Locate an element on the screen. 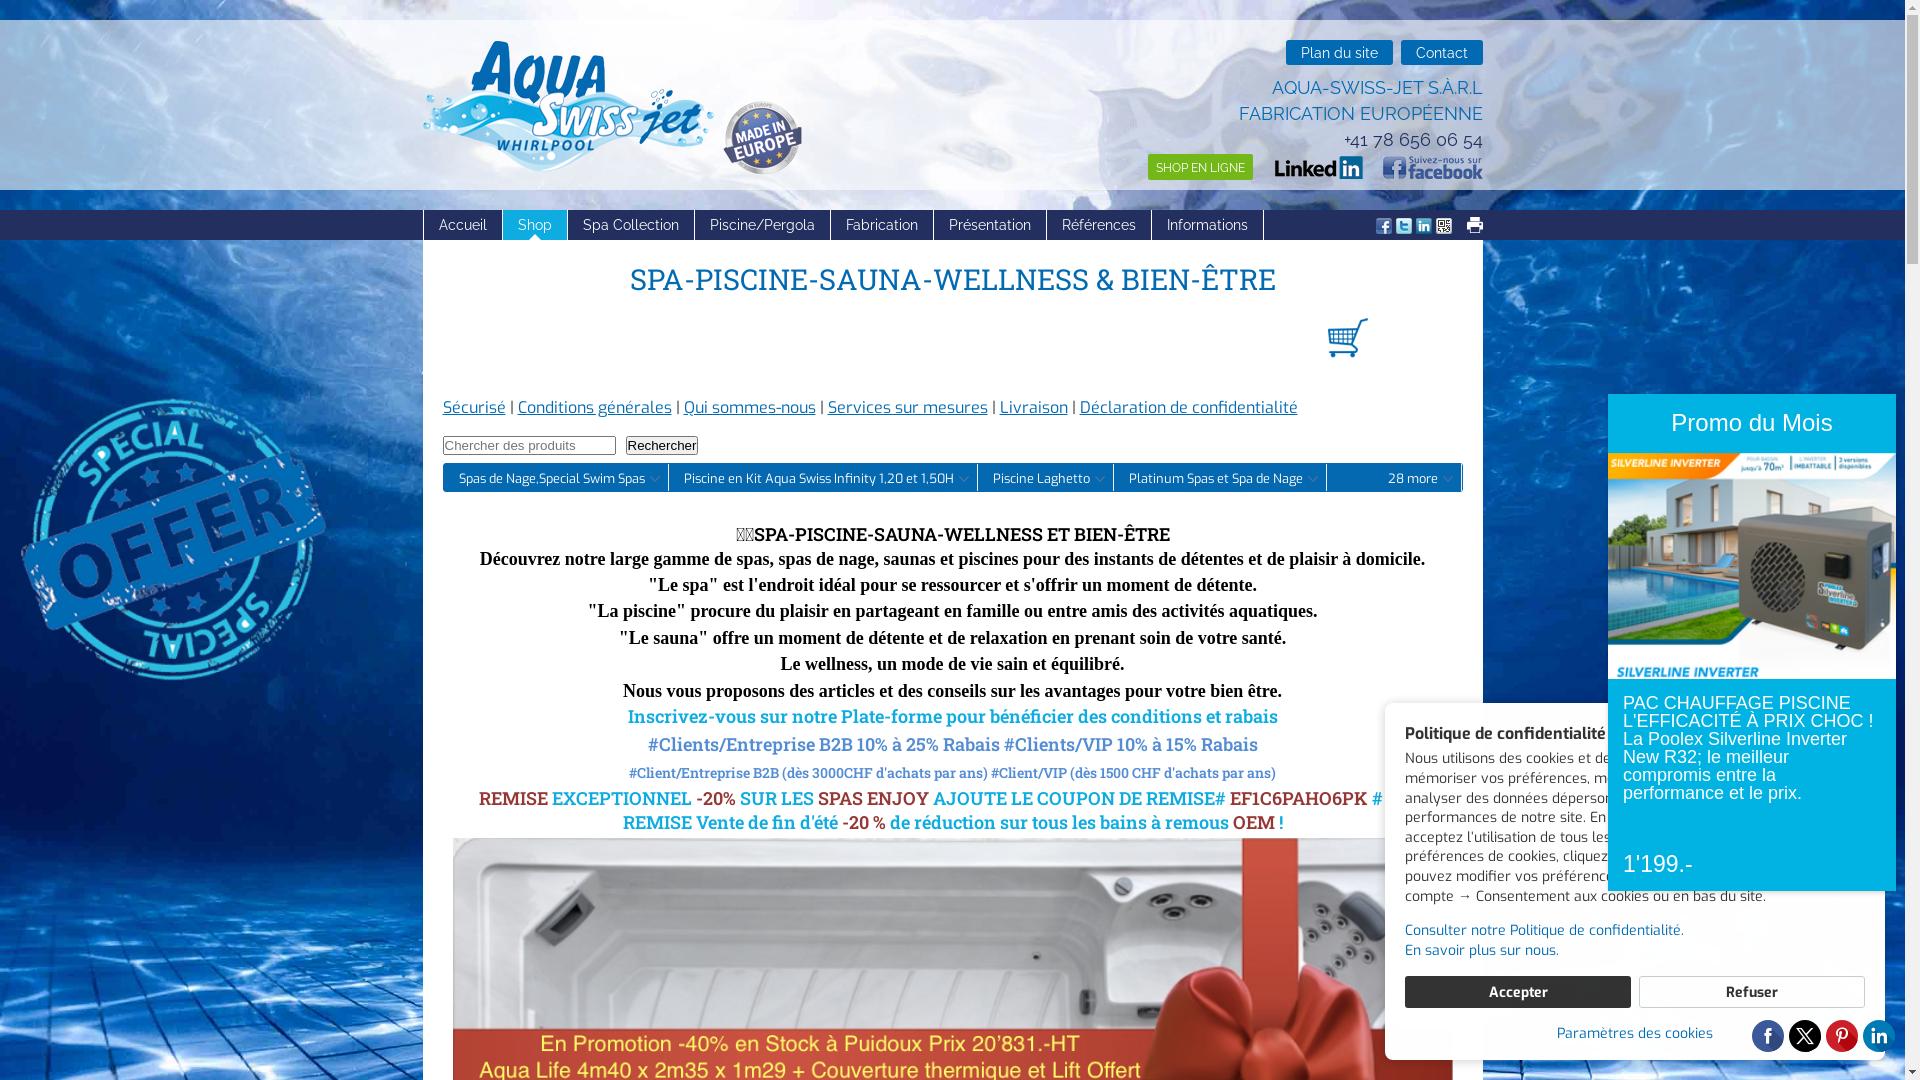 Image resolution: width=1920 pixels, height=1080 pixels. 28 more is located at coordinates (1416, 478).